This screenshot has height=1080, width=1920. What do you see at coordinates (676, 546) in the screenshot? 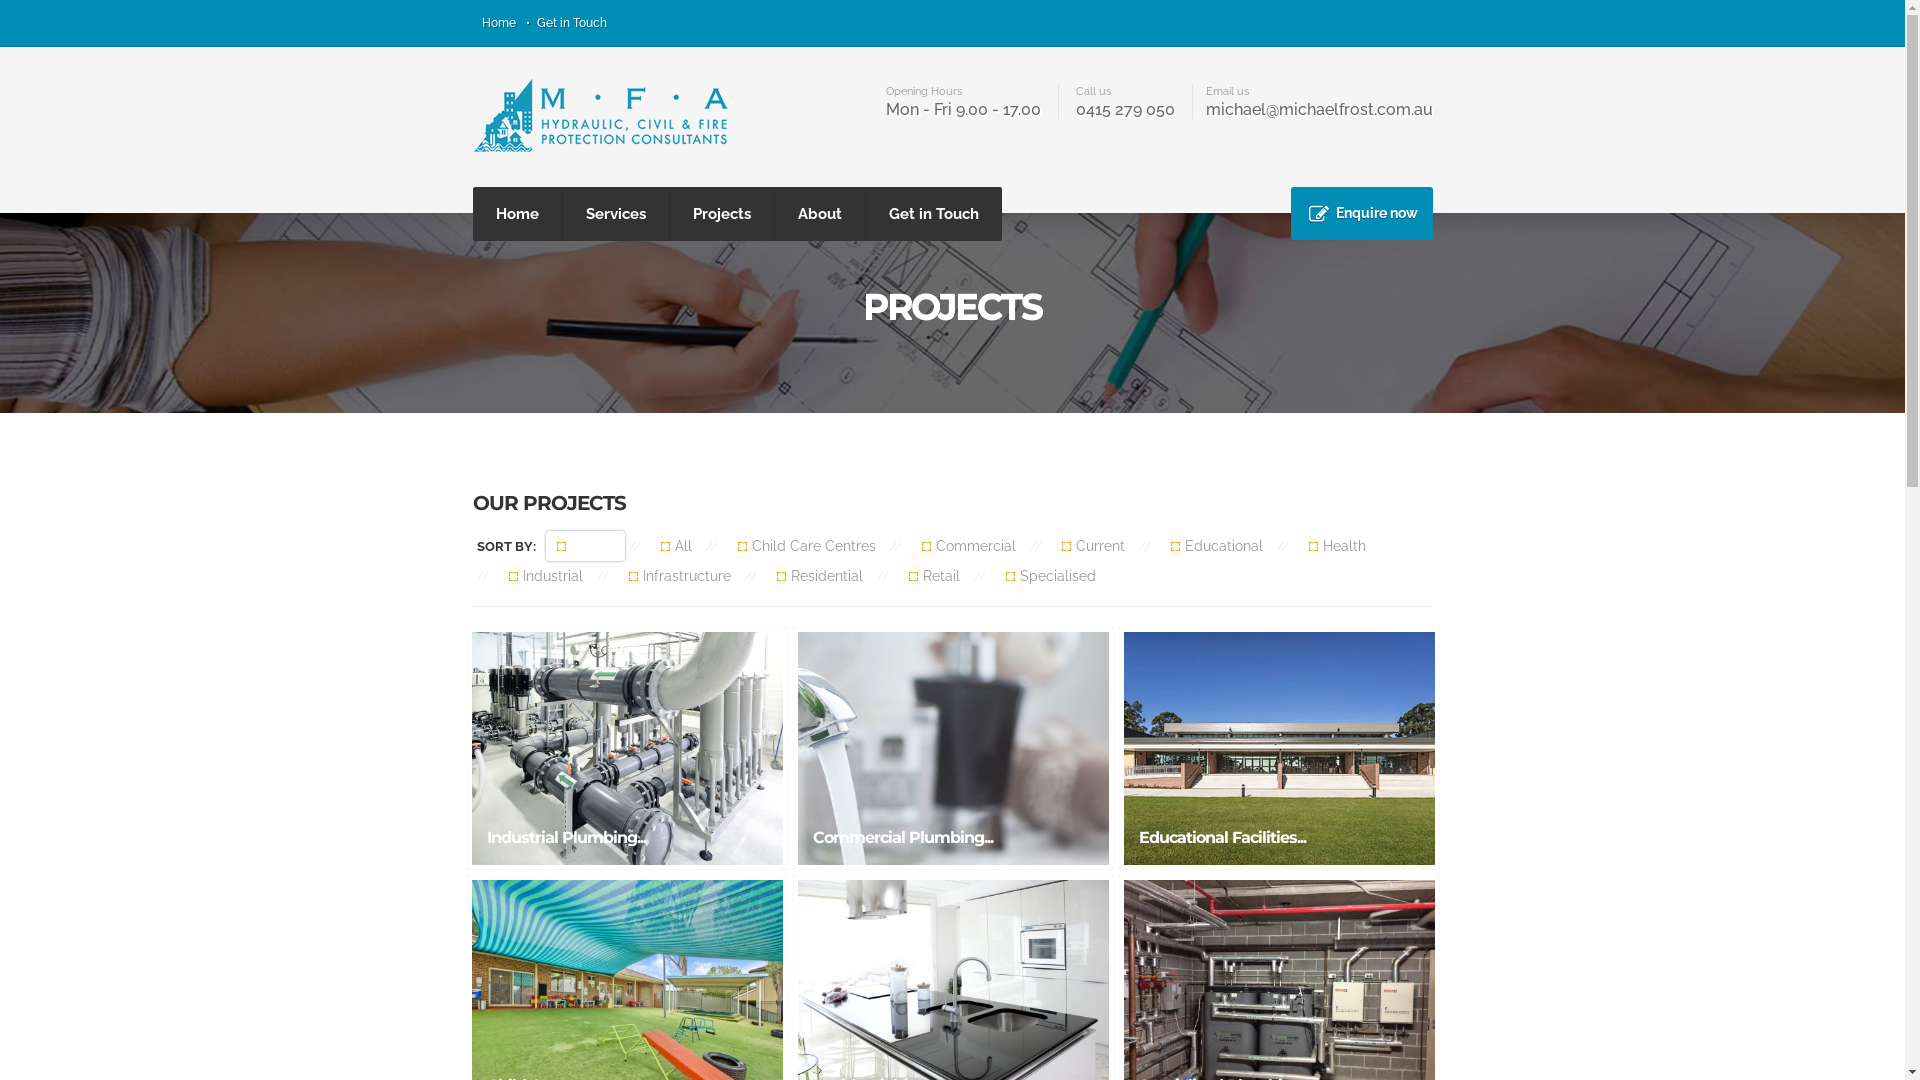
I see `All` at bounding box center [676, 546].